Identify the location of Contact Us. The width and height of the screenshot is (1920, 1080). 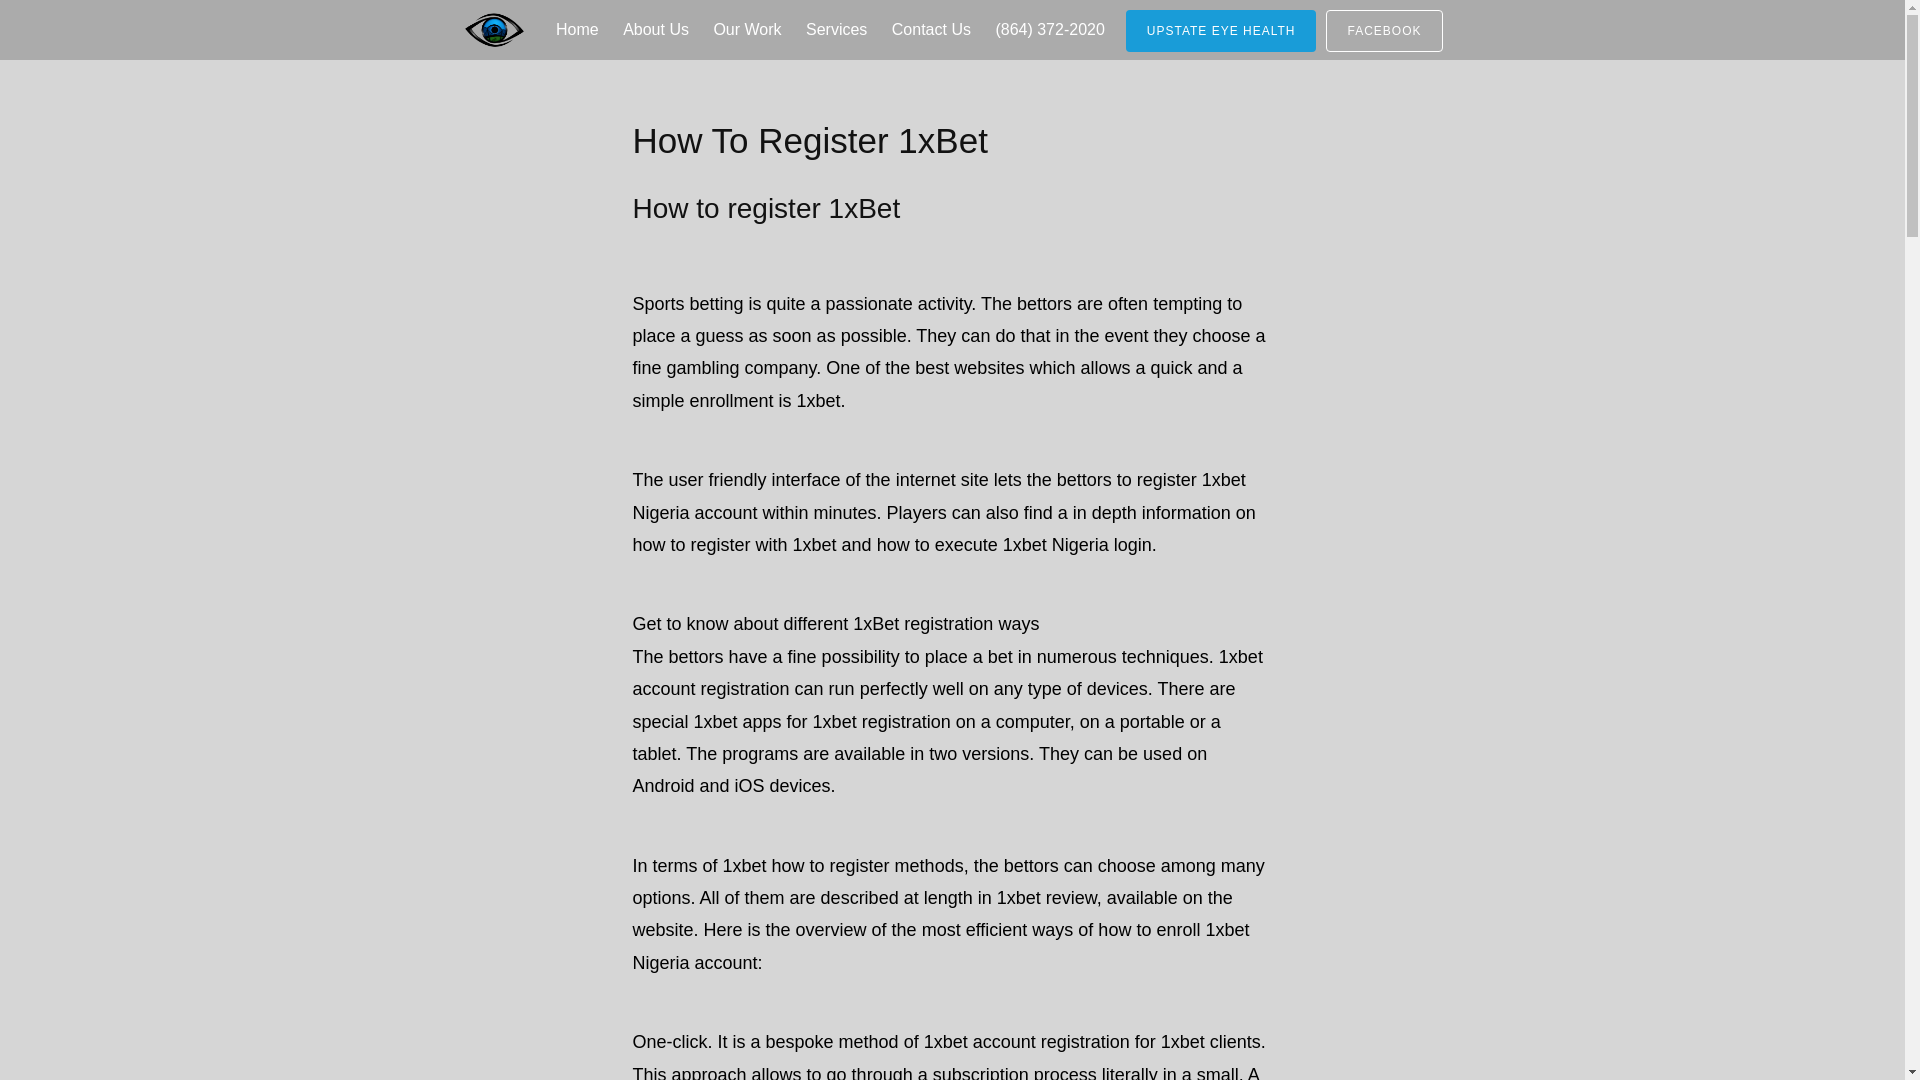
(931, 30).